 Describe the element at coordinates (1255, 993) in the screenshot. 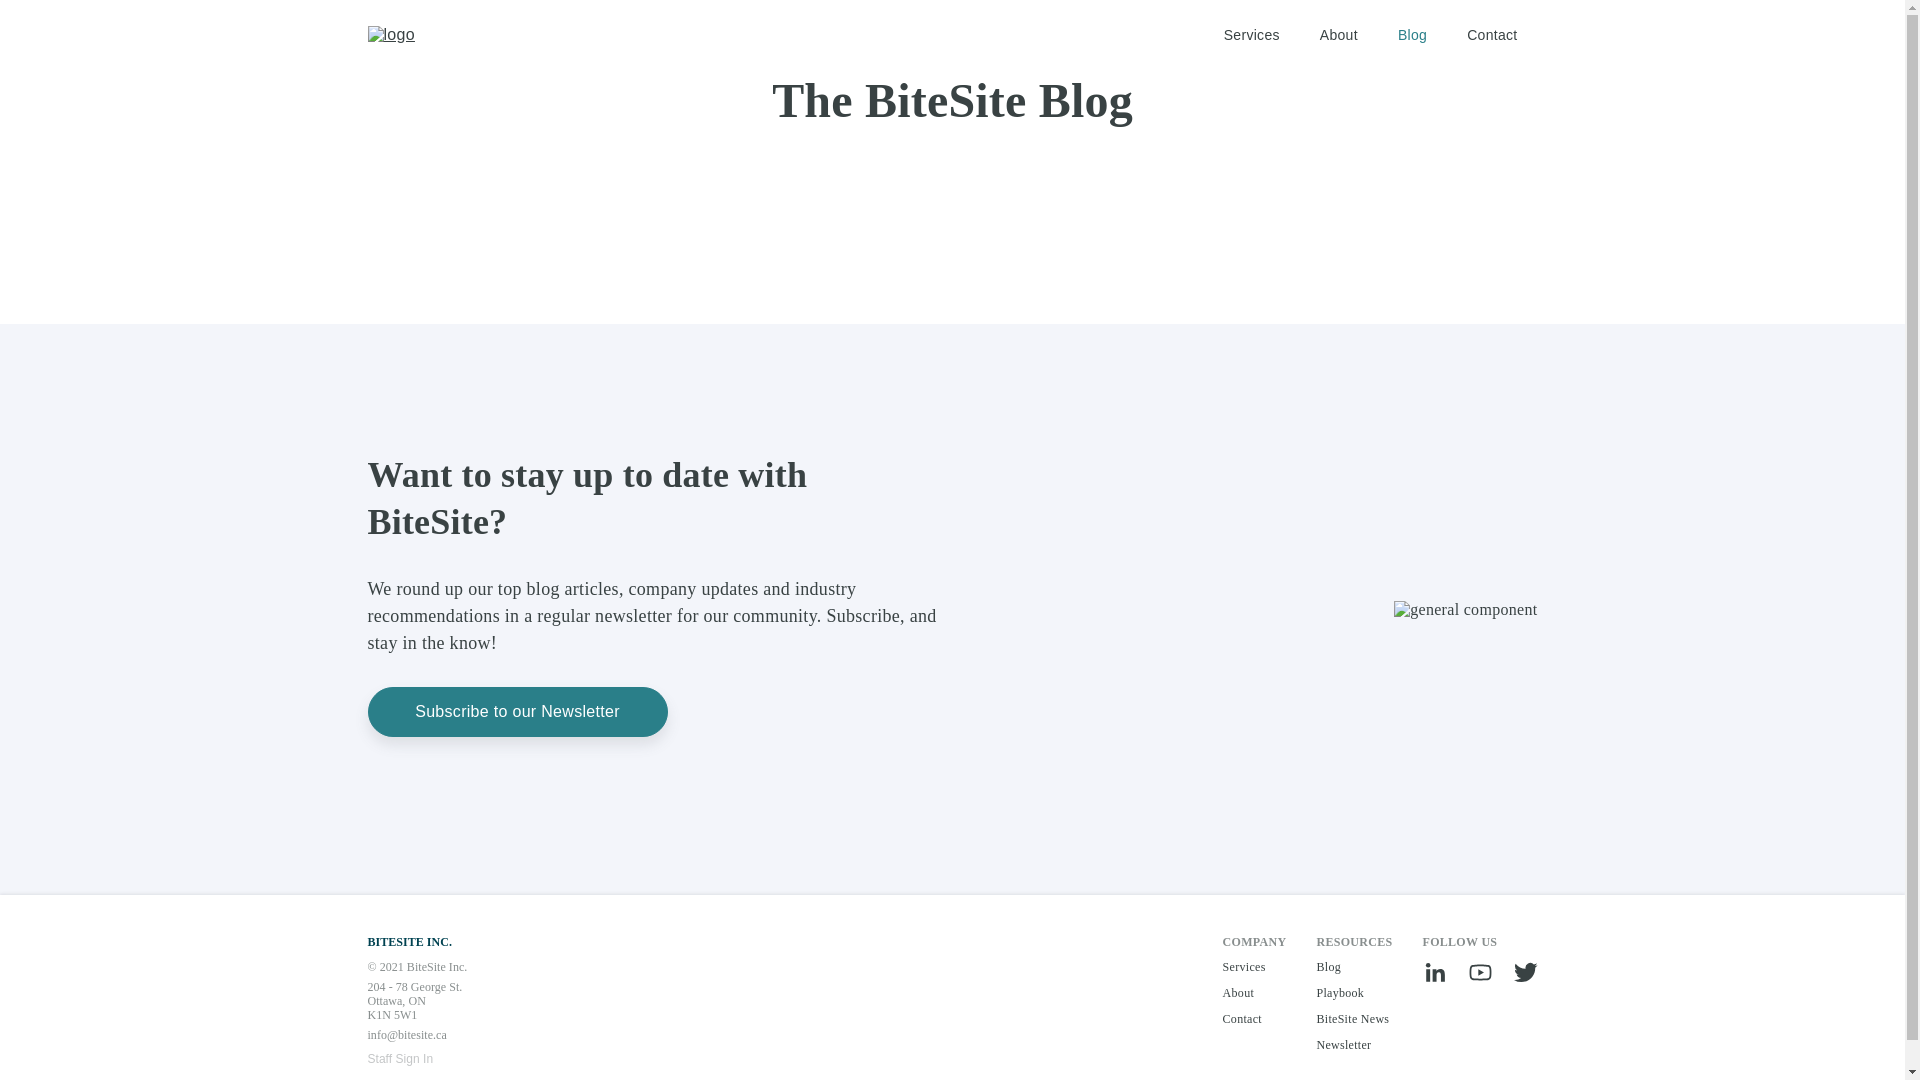

I see `About` at that location.